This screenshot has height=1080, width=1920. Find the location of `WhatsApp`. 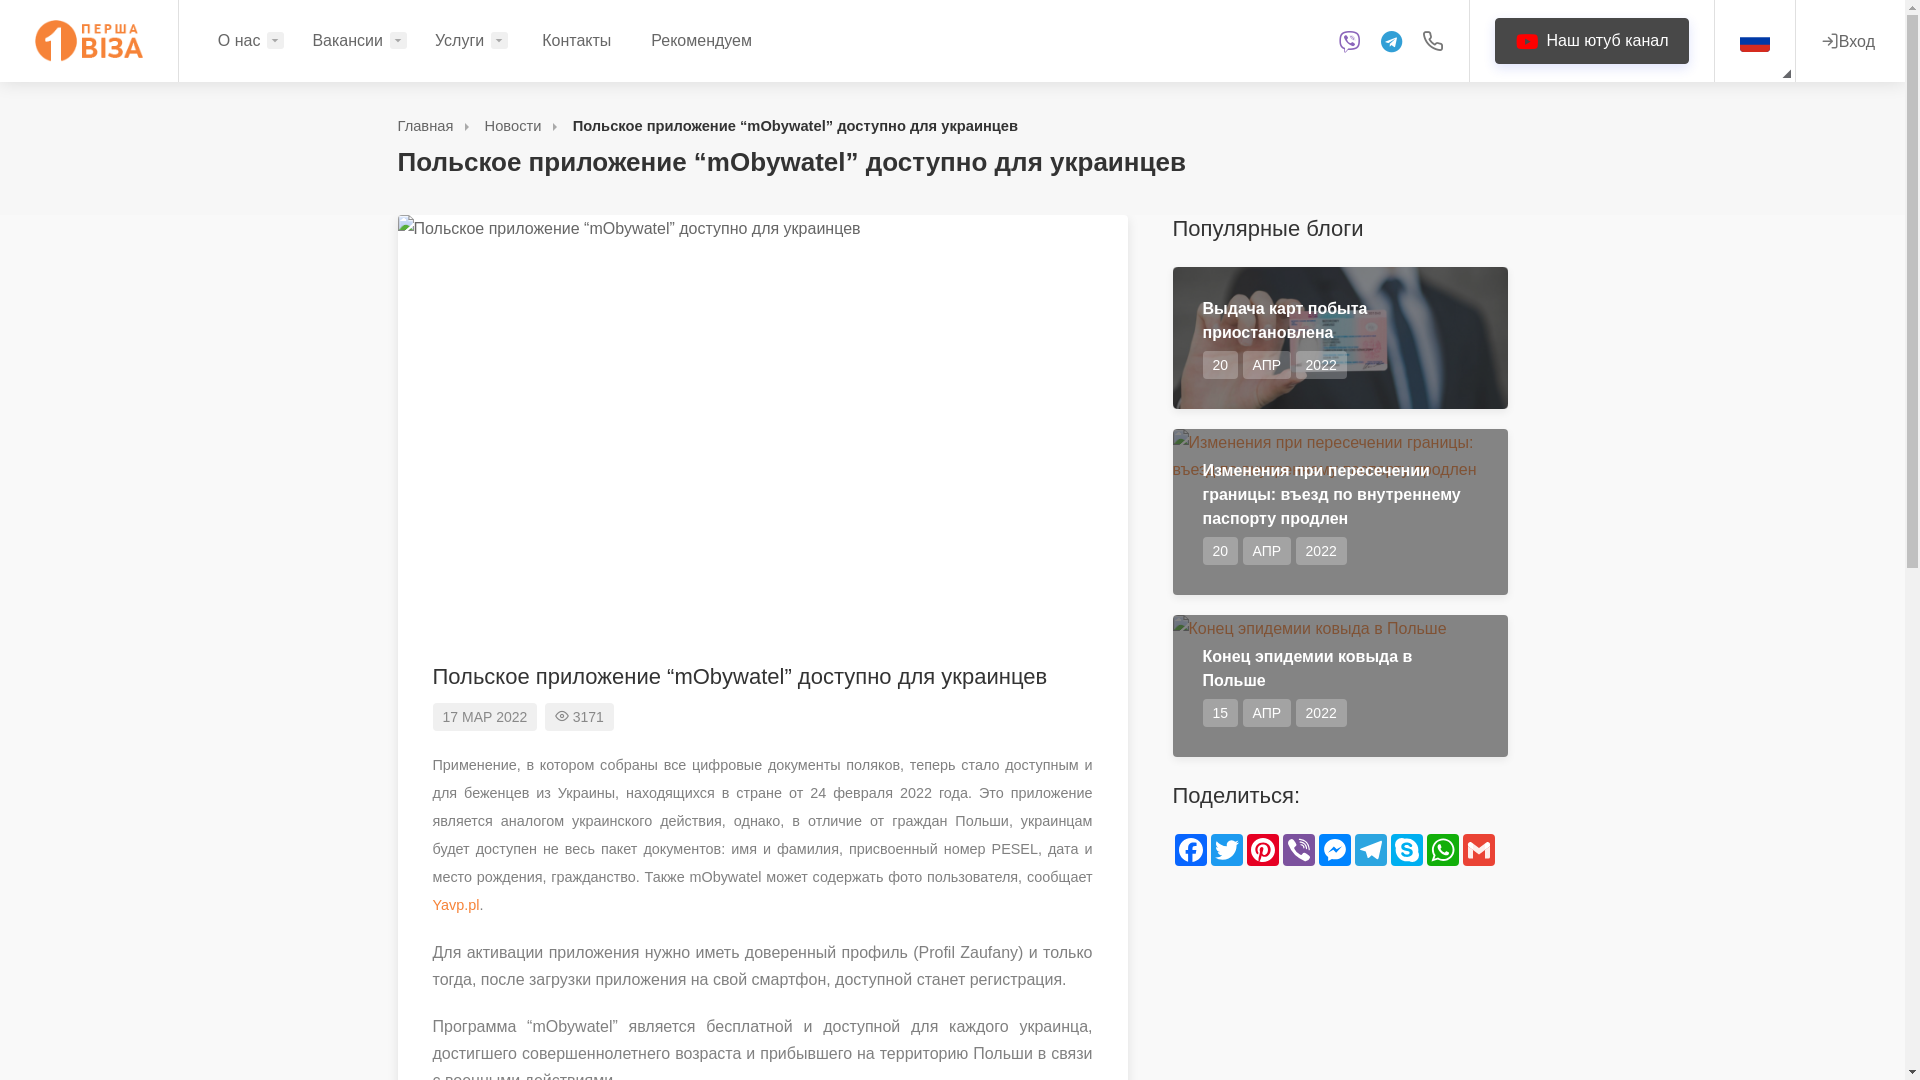

WhatsApp is located at coordinates (1442, 850).